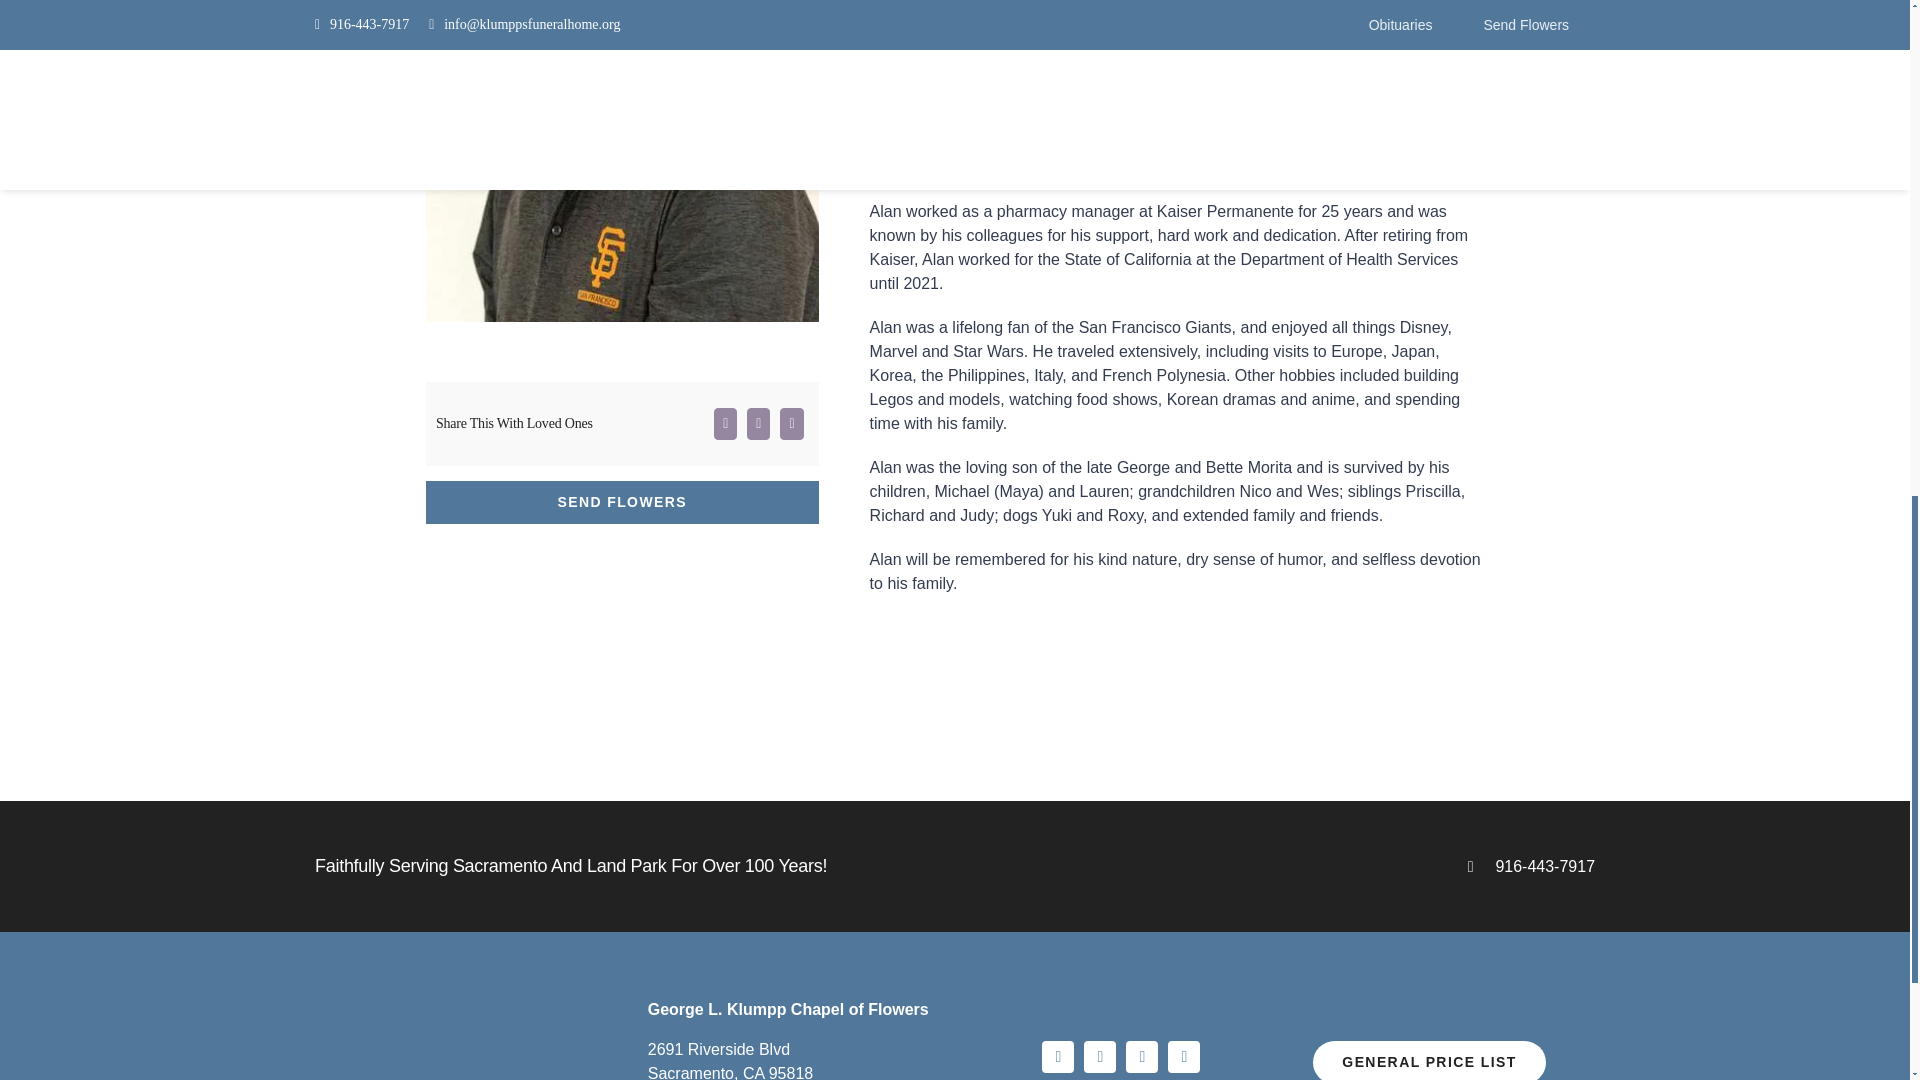  I want to click on 7973320, so click(622, 160).